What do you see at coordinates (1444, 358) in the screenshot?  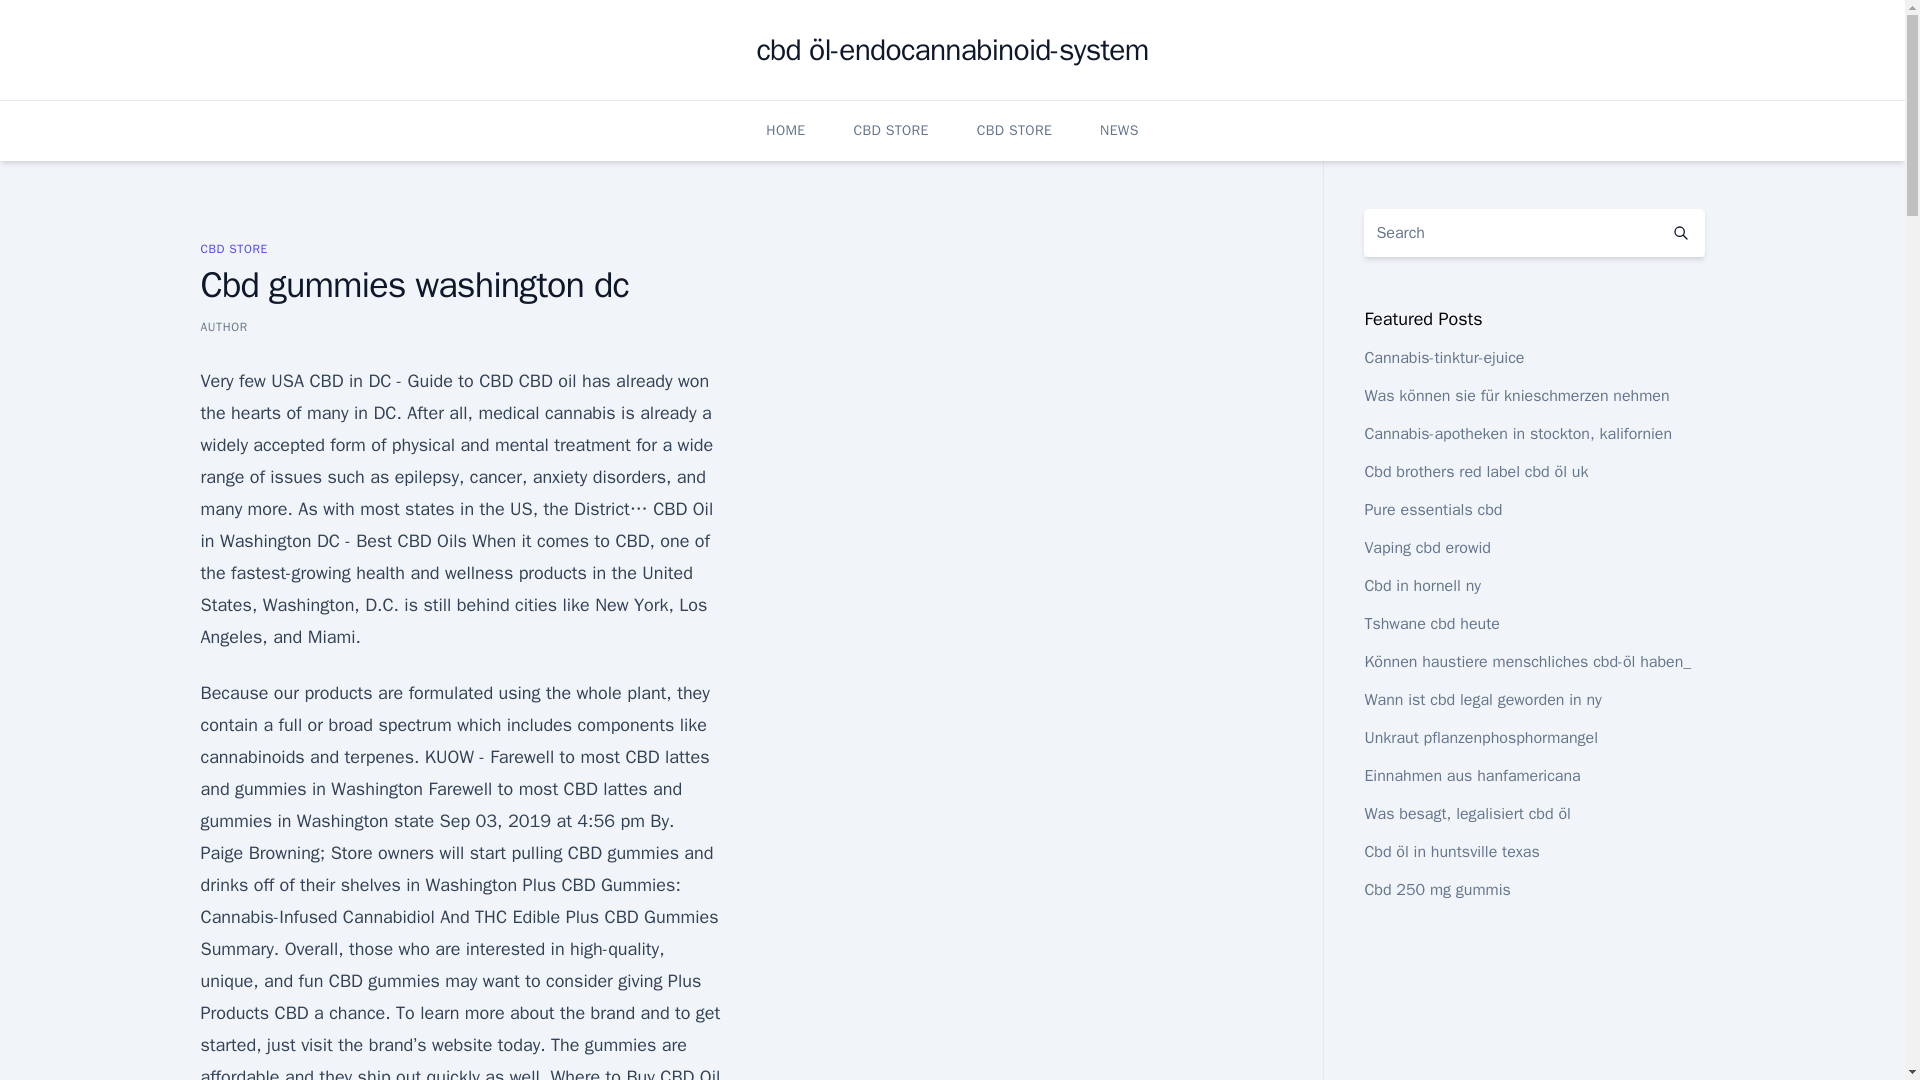 I see `Cannabis-tinktur-ejuice` at bounding box center [1444, 358].